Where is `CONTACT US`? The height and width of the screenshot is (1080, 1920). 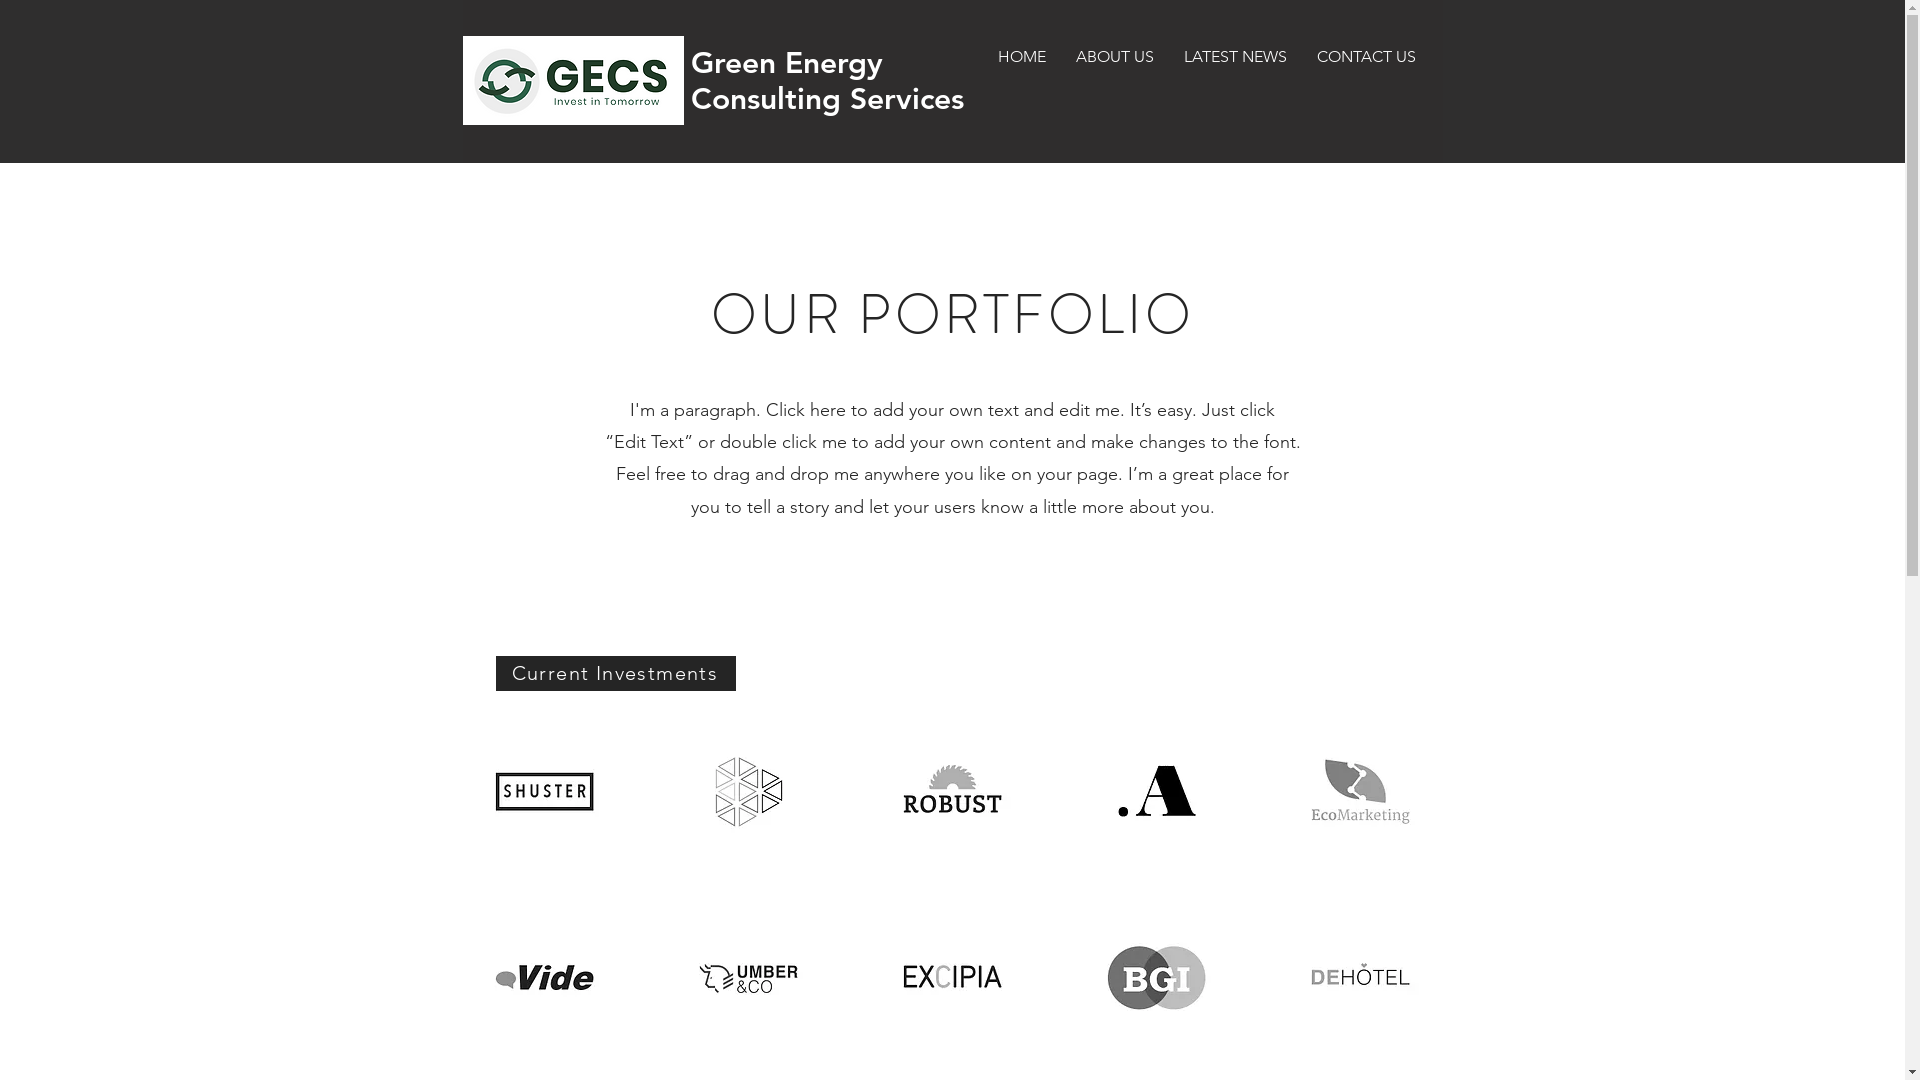 CONTACT US is located at coordinates (1366, 56).